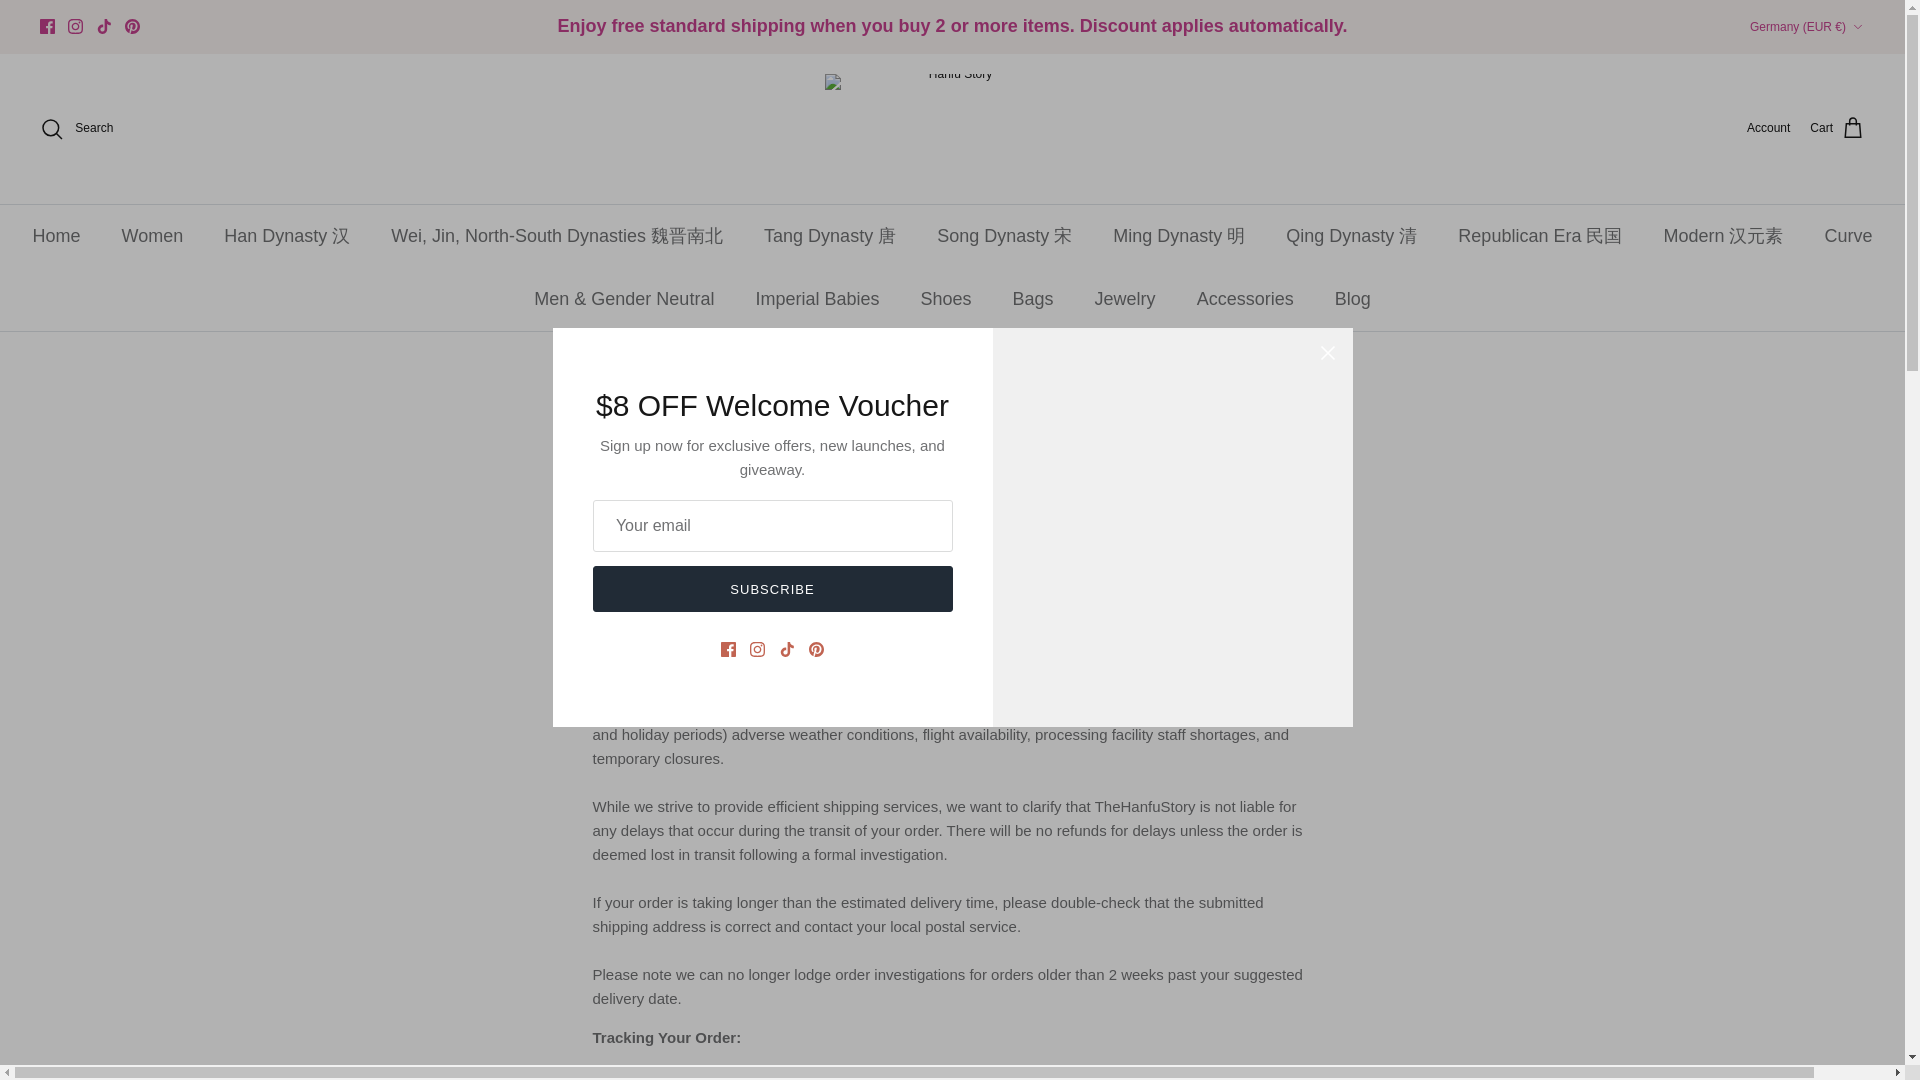 Image resolution: width=1920 pixels, height=1080 pixels. What do you see at coordinates (74, 26) in the screenshot?
I see `Instagram` at bounding box center [74, 26].